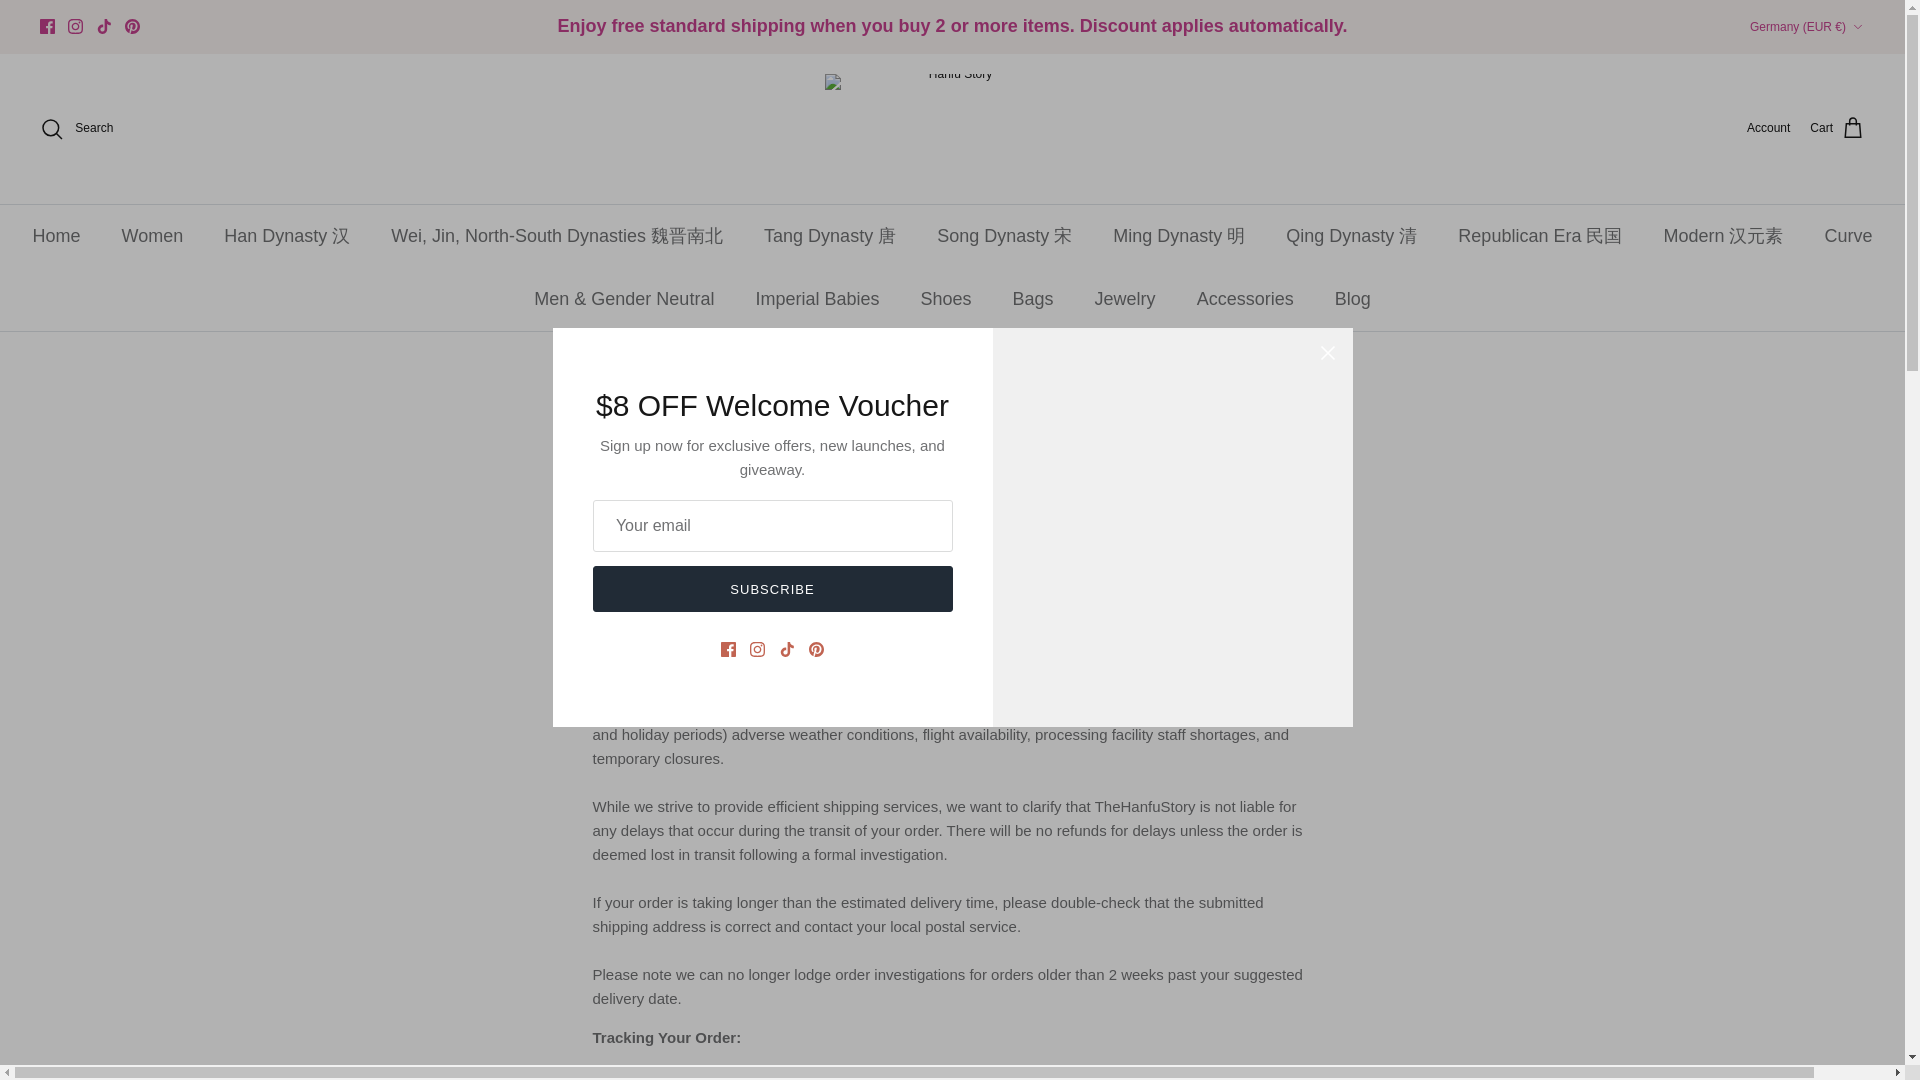 Image resolution: width=1920 pixels, height=1080 pixels. What do you see at coordinates (74, 26) in the screenshot?
I see `Instagram` at bounding box center [74, 26].